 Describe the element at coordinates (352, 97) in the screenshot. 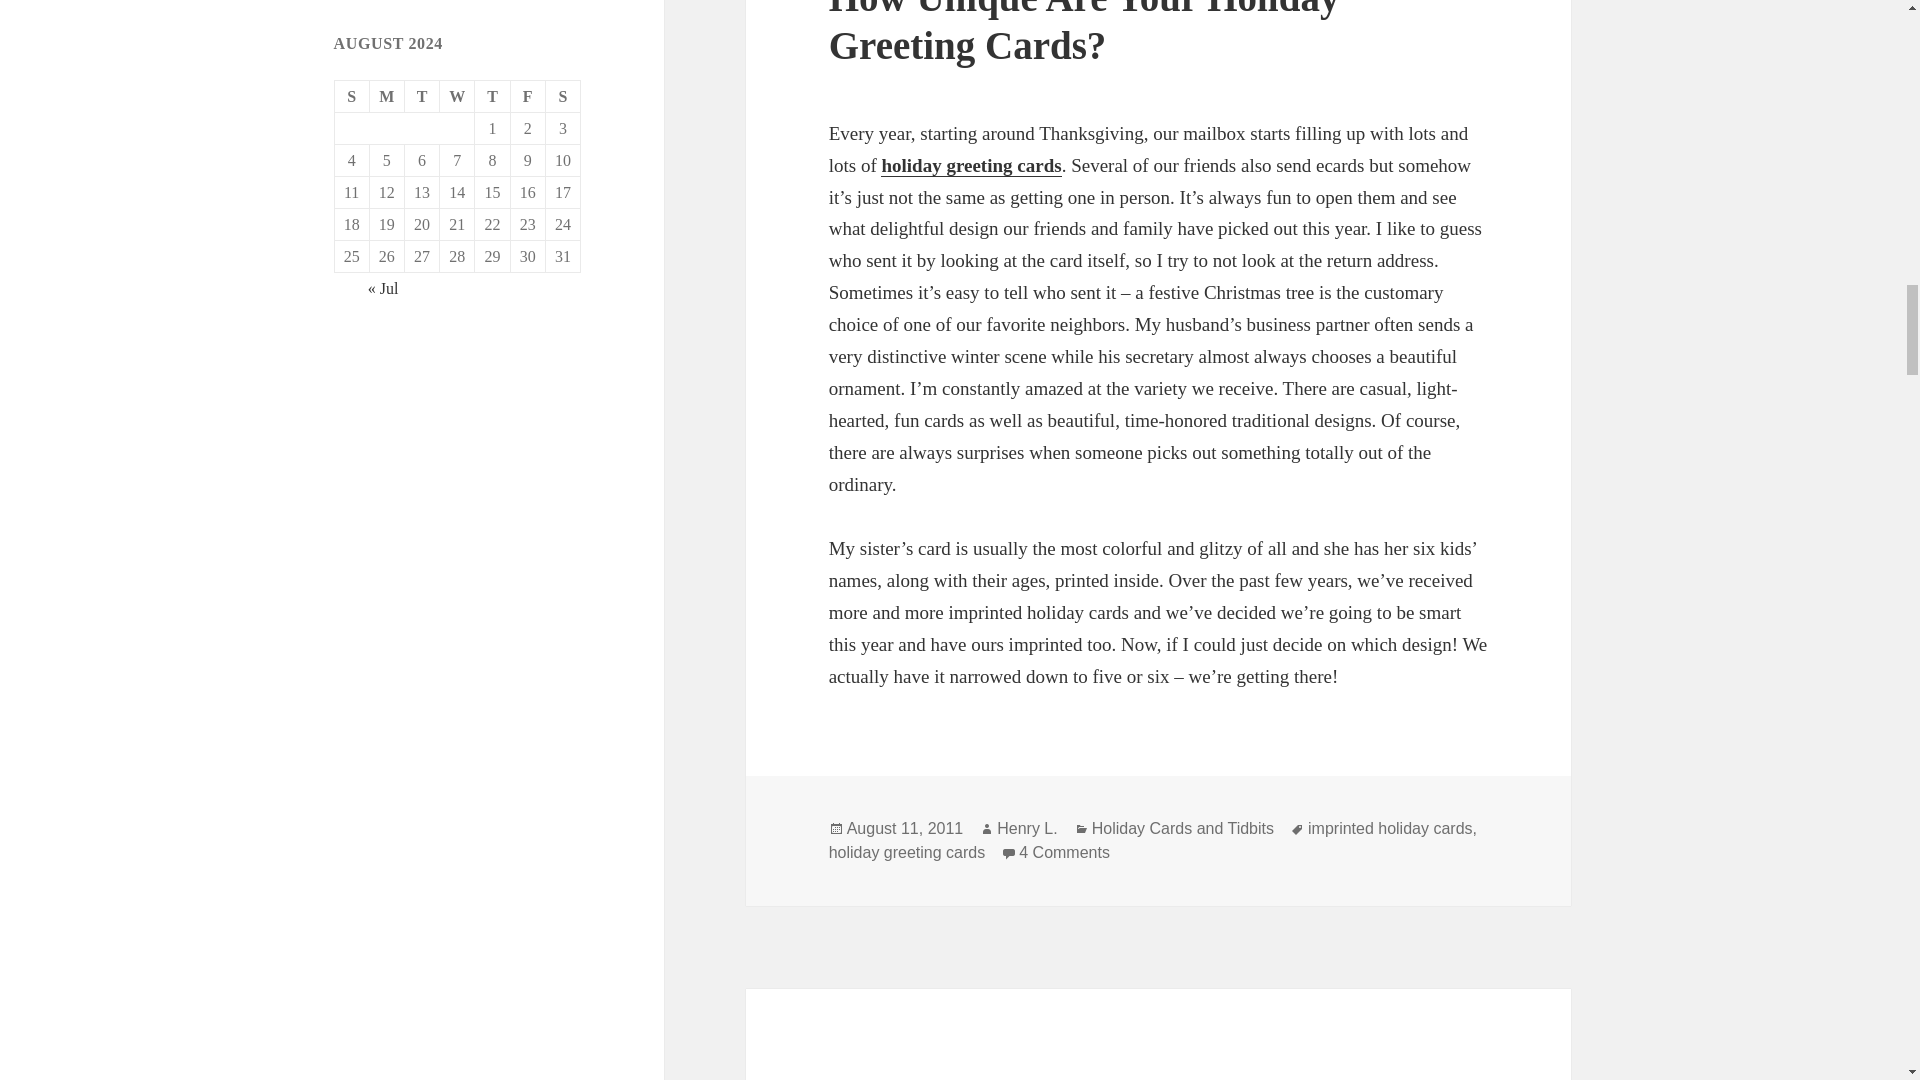

I see `Sunday` at that location.